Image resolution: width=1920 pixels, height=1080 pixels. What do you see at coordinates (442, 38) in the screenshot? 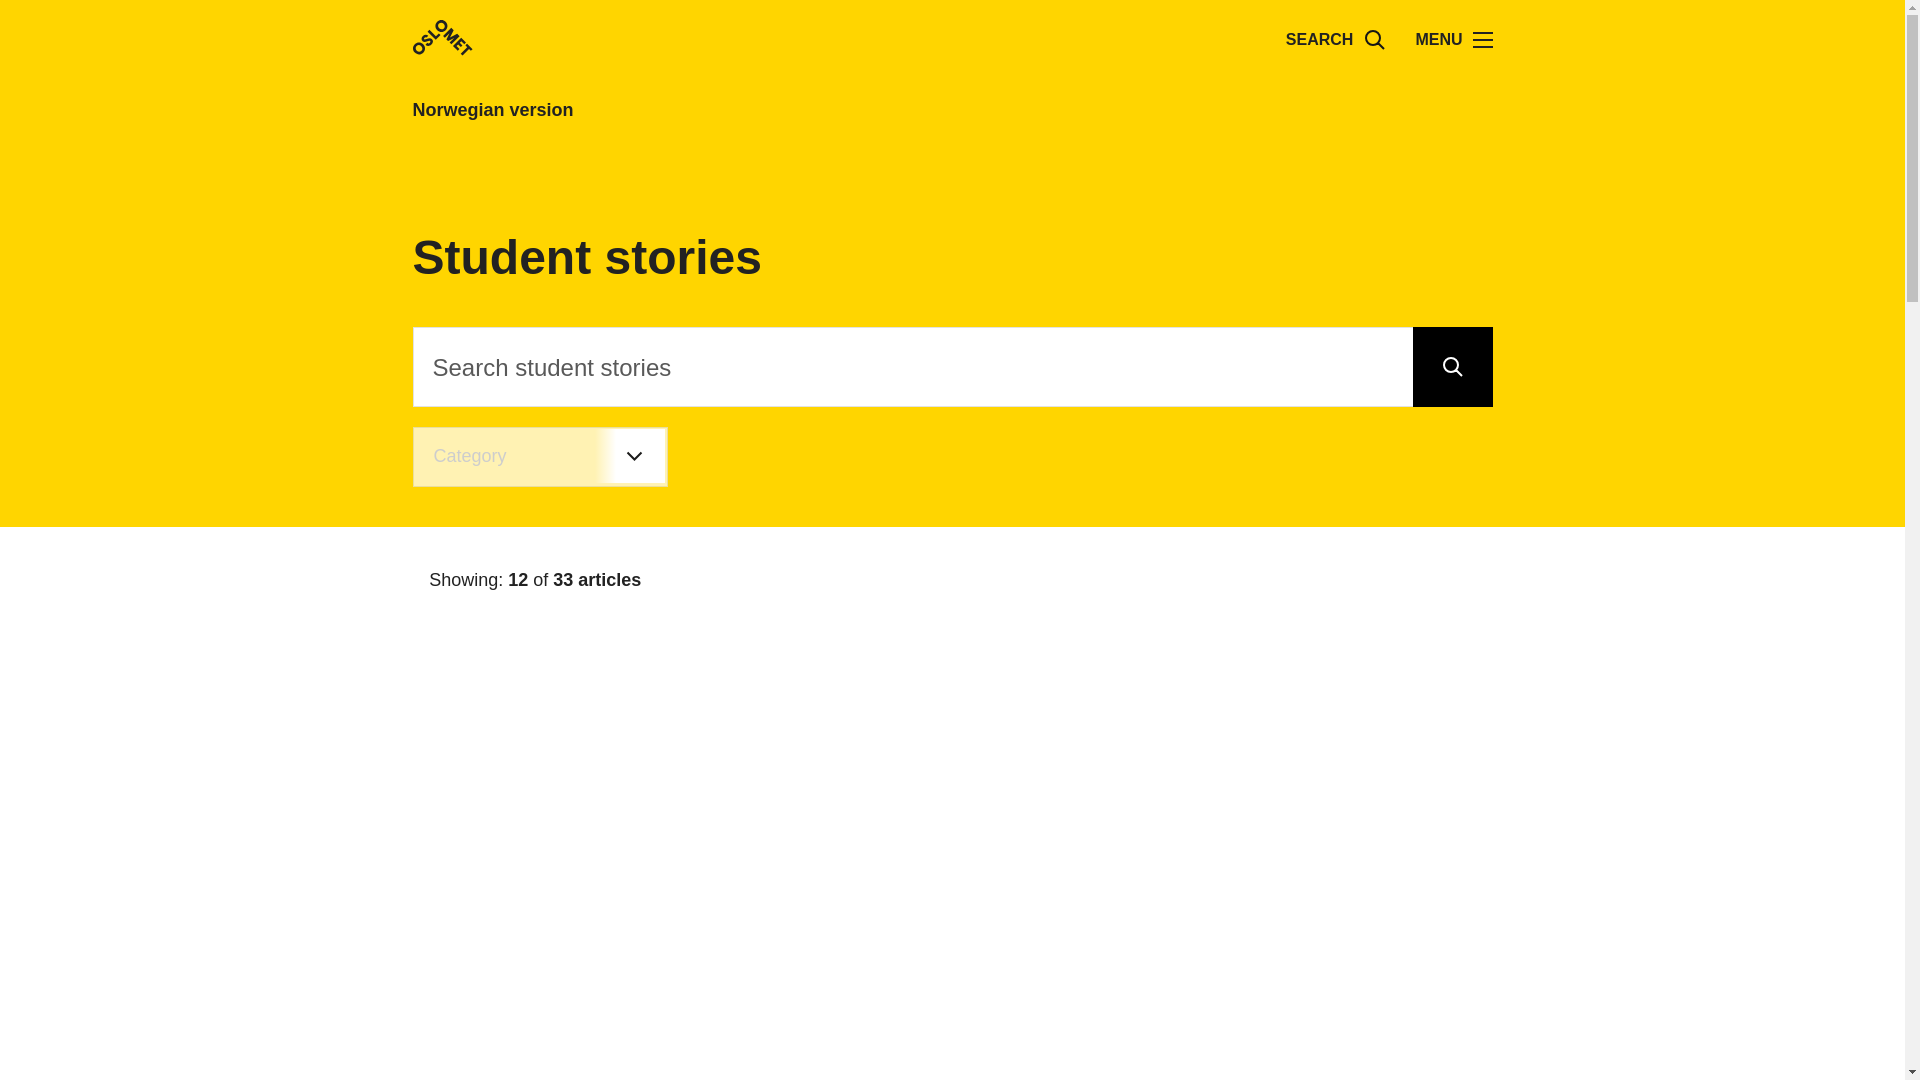
I see `OsloMet - Home` at bounding box center [442, 38].